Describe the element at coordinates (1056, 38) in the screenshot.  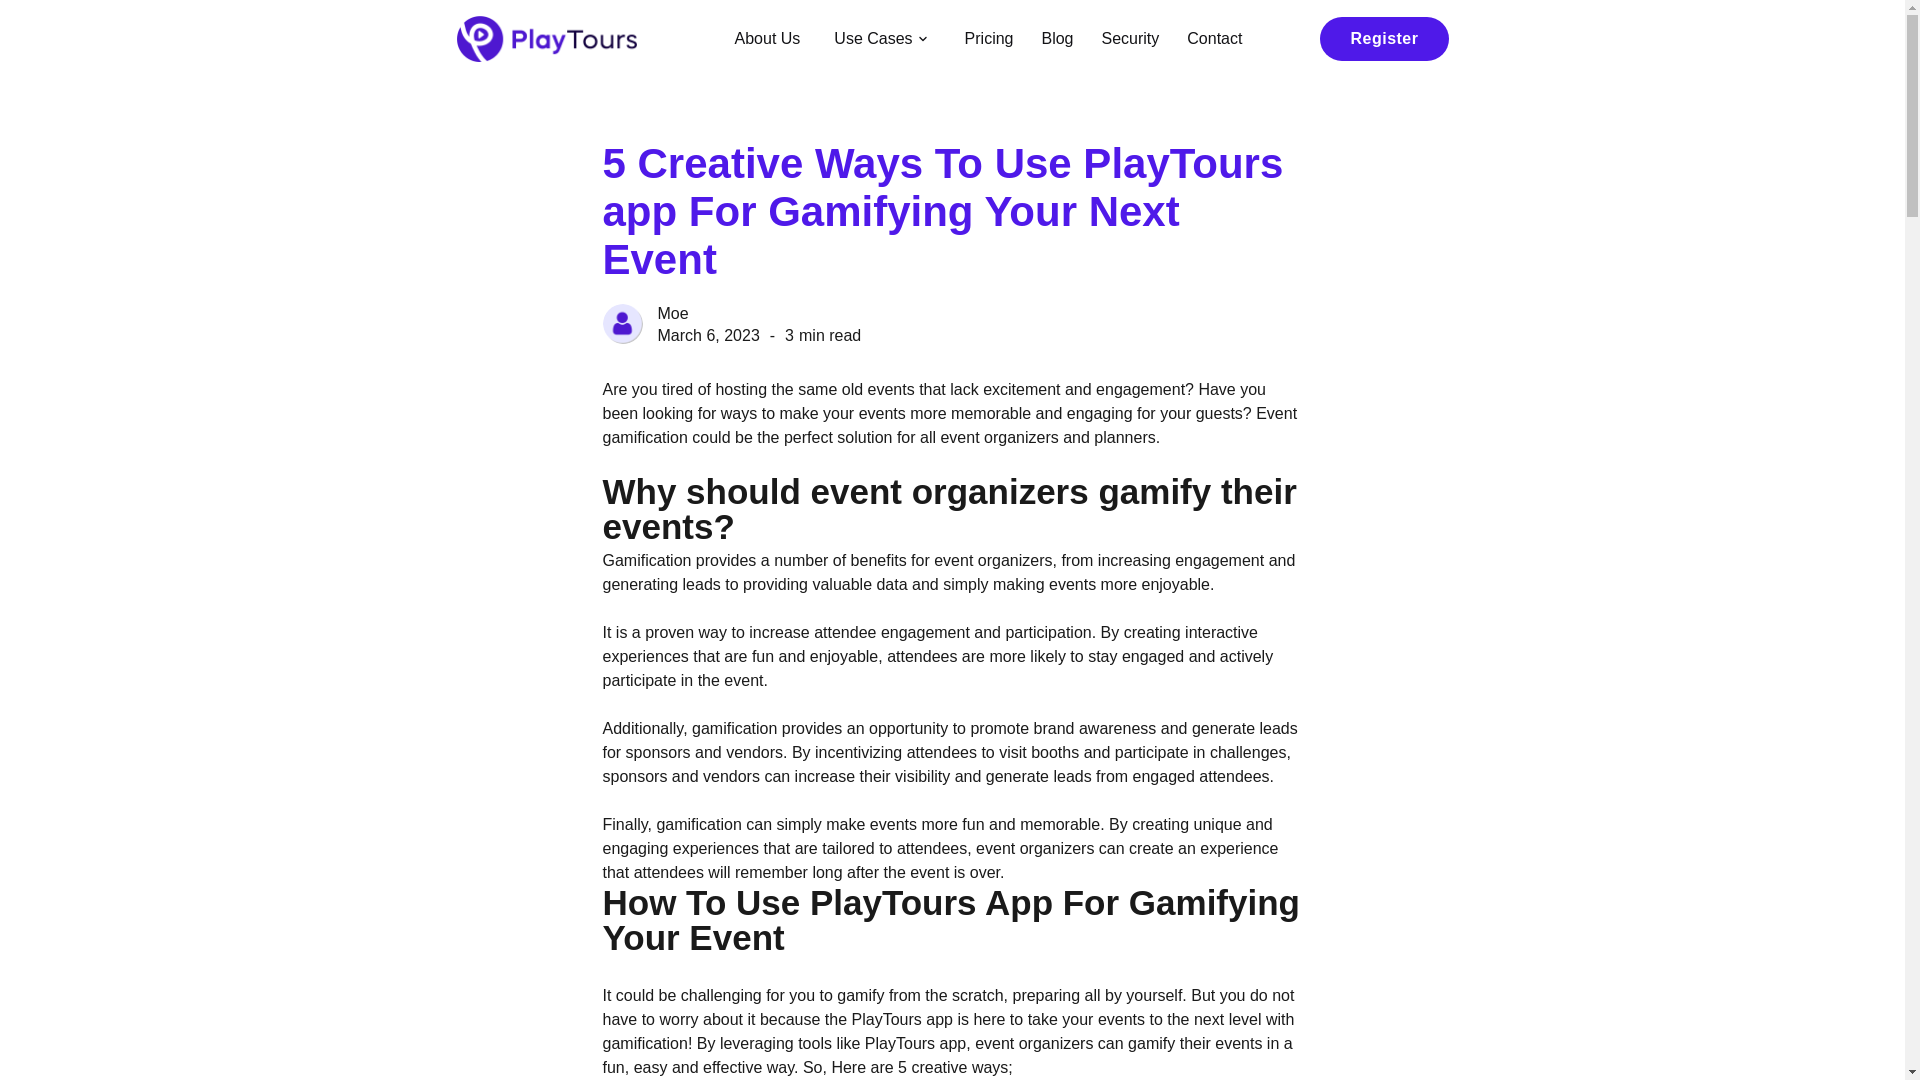
I see `Blog` at that location.